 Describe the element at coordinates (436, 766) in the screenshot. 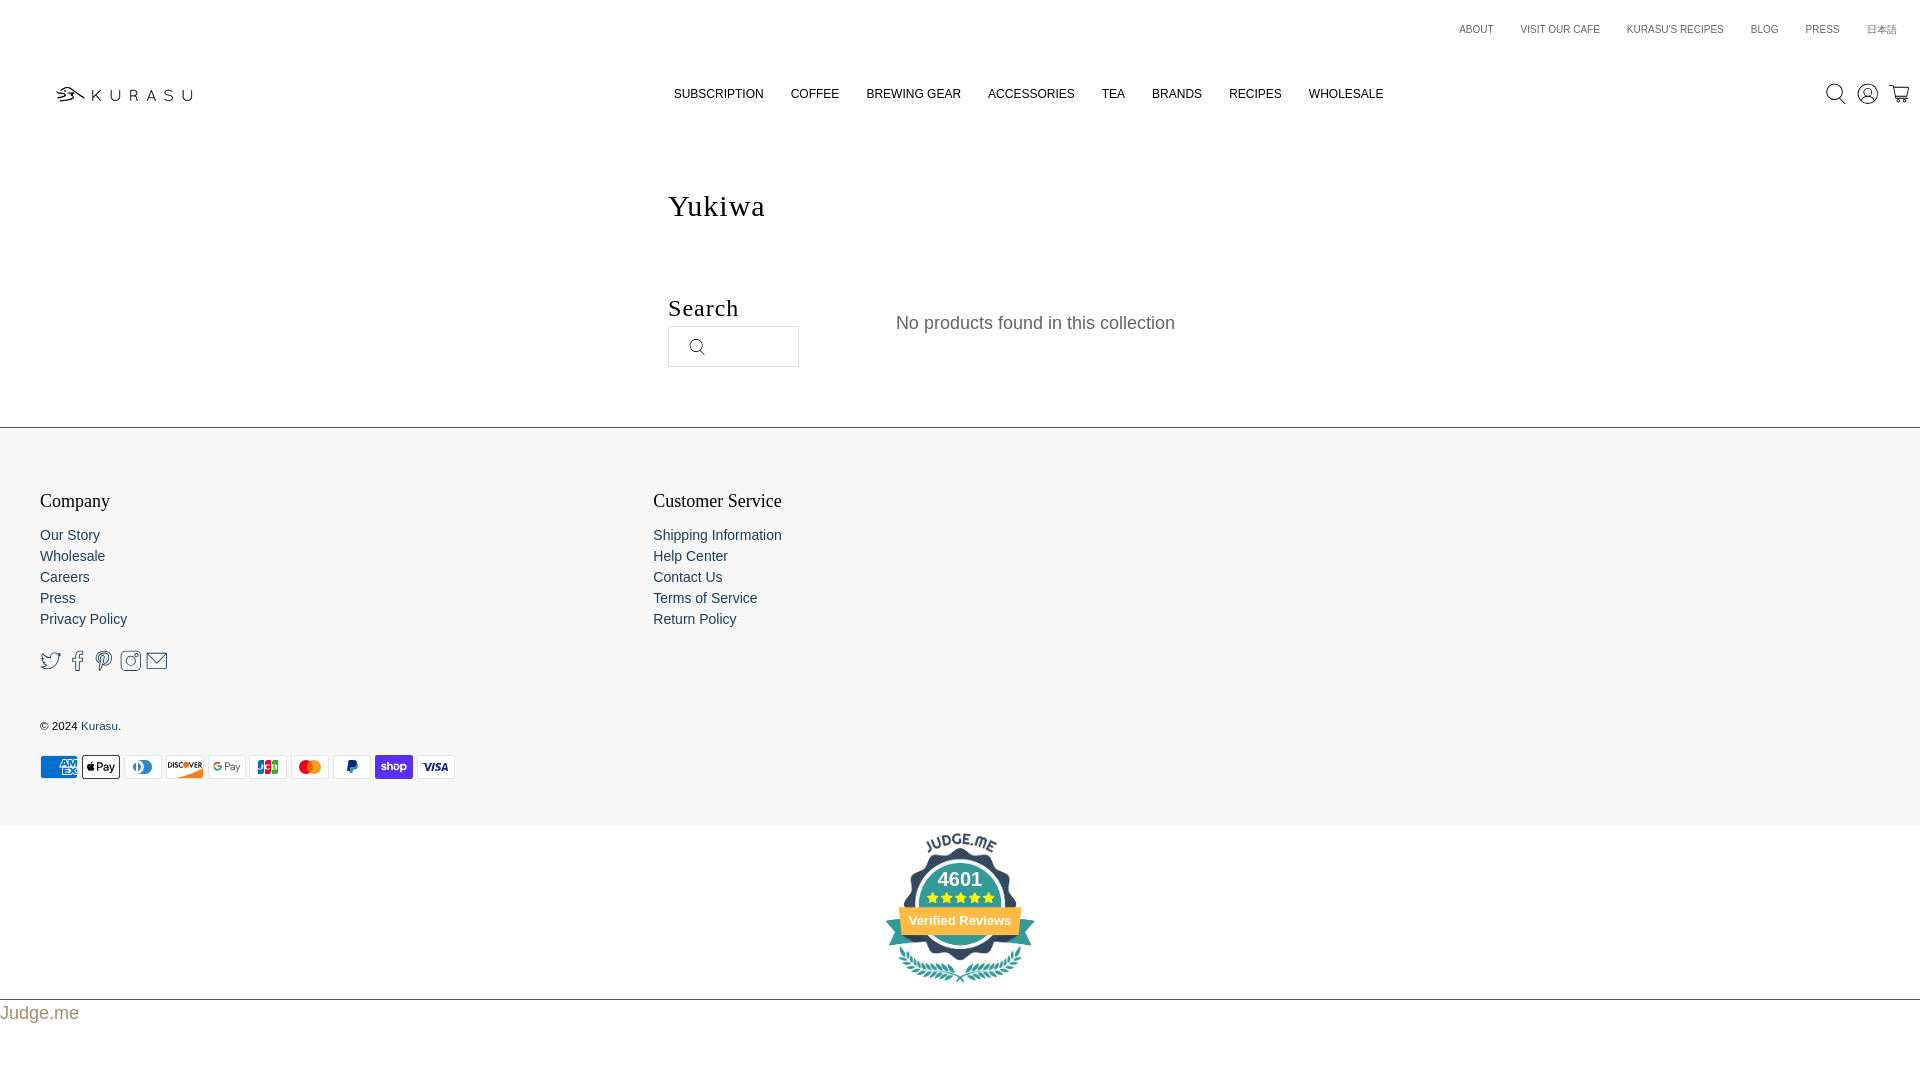

I see `Visa` at that location.